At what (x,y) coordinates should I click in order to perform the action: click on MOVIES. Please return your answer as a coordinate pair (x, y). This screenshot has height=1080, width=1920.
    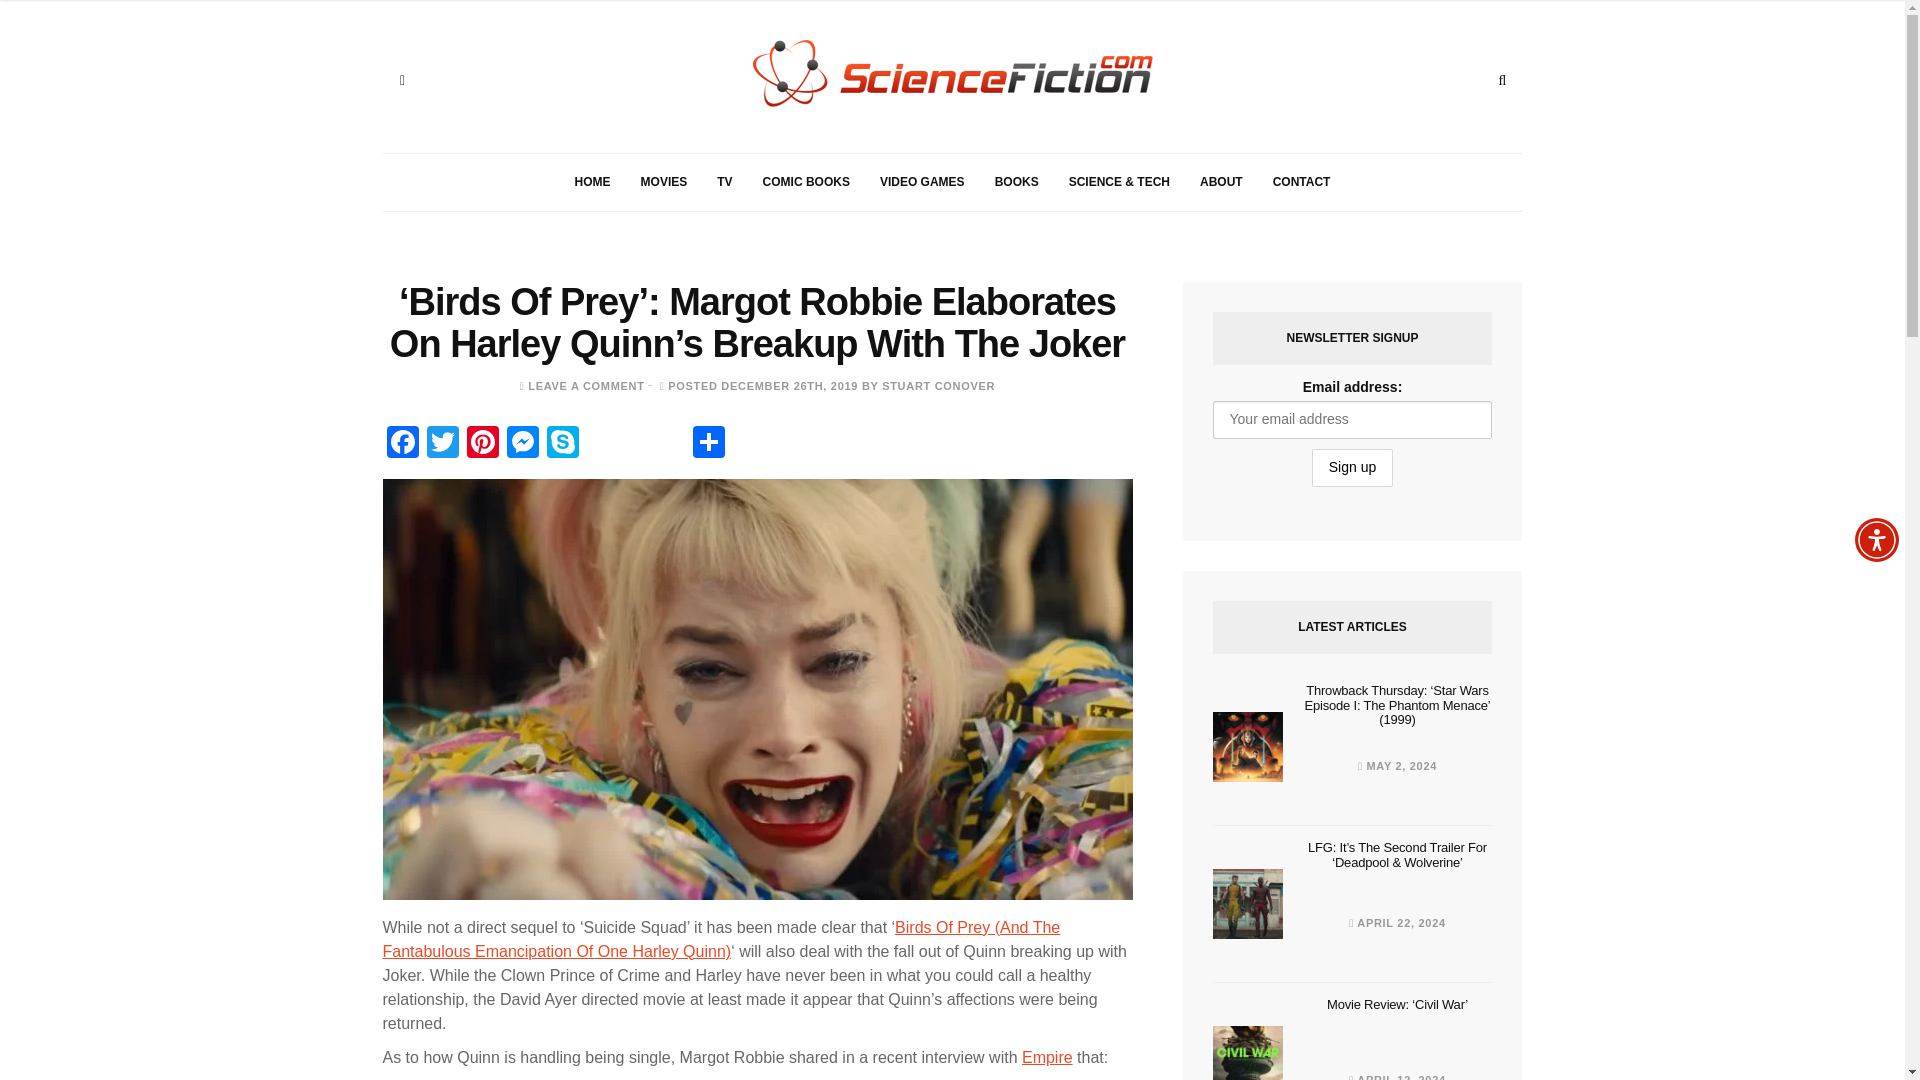
    Looking at the image, I should click on (664, 182).